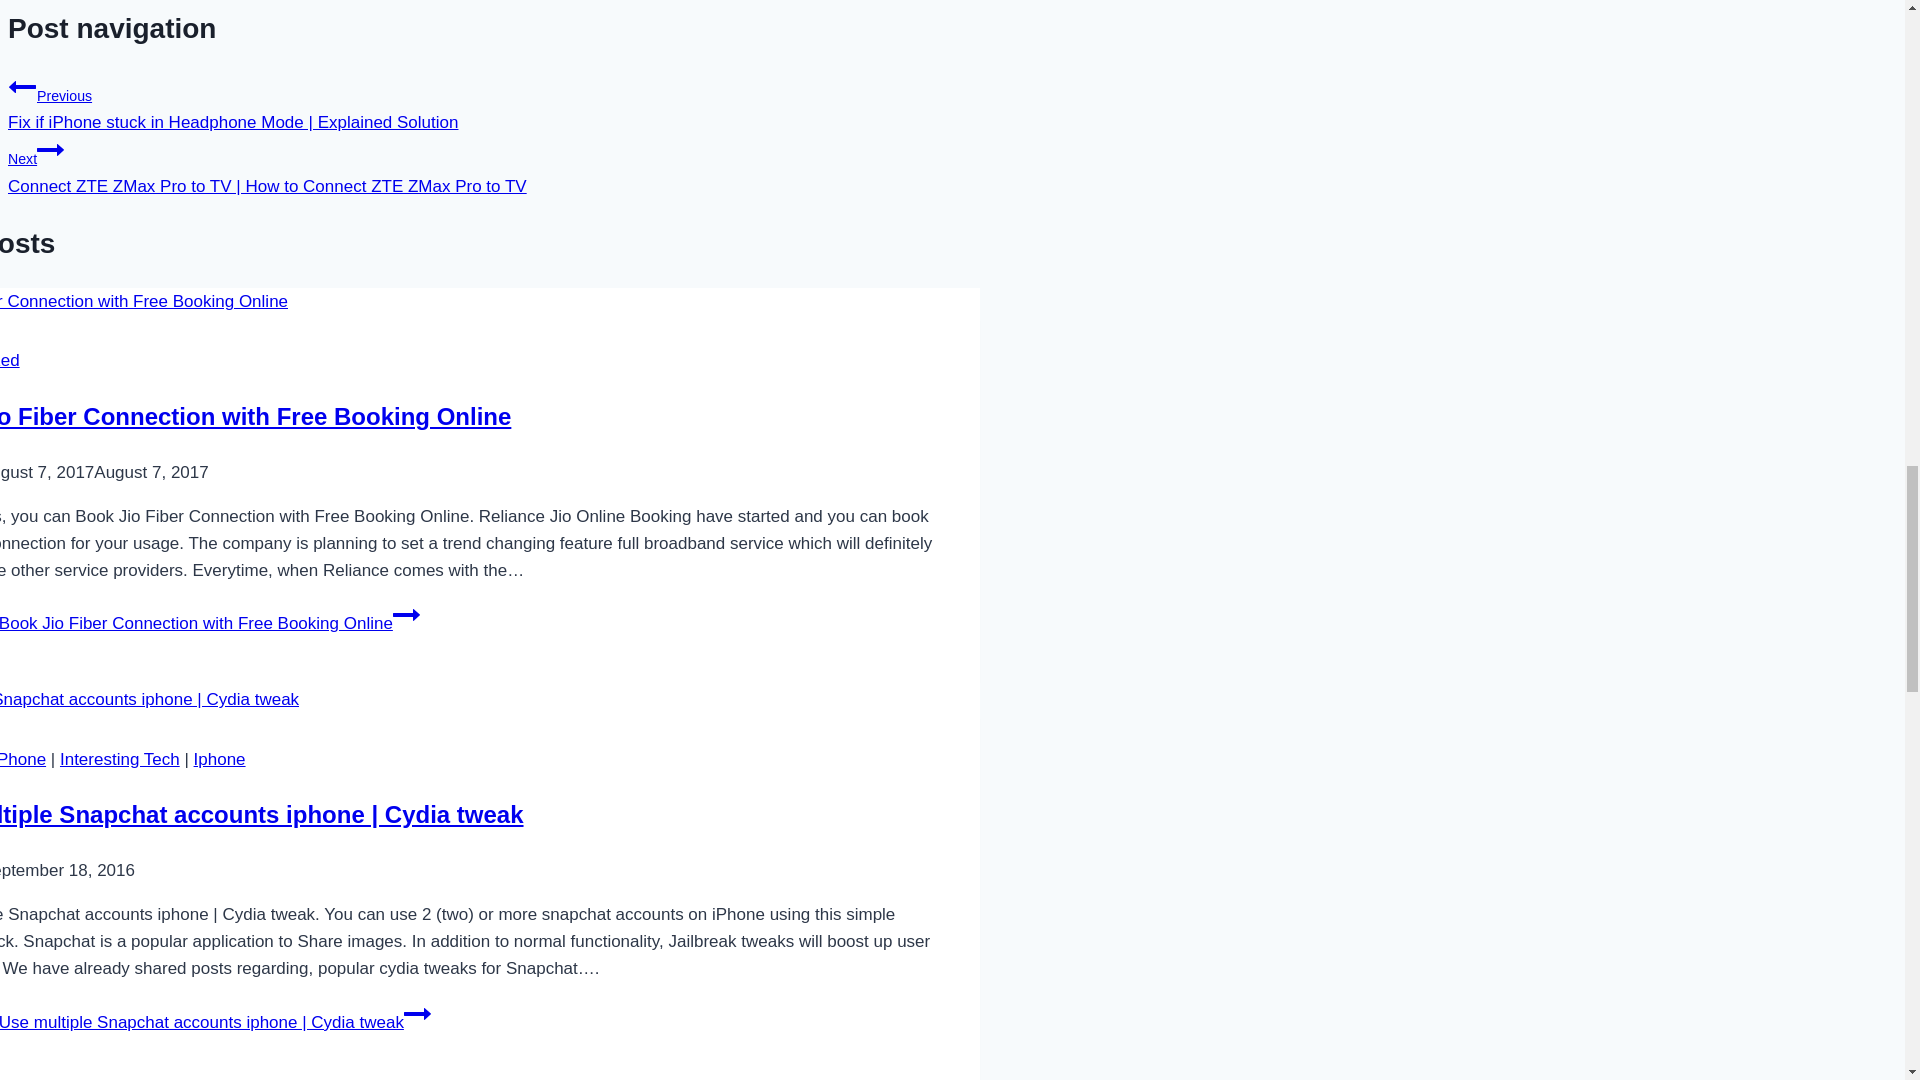 The image size is (1920, 1080). What do you see at coordinates (219, 758) in the screenshot?
I see `Iphone` at bounding box center [219, 758].